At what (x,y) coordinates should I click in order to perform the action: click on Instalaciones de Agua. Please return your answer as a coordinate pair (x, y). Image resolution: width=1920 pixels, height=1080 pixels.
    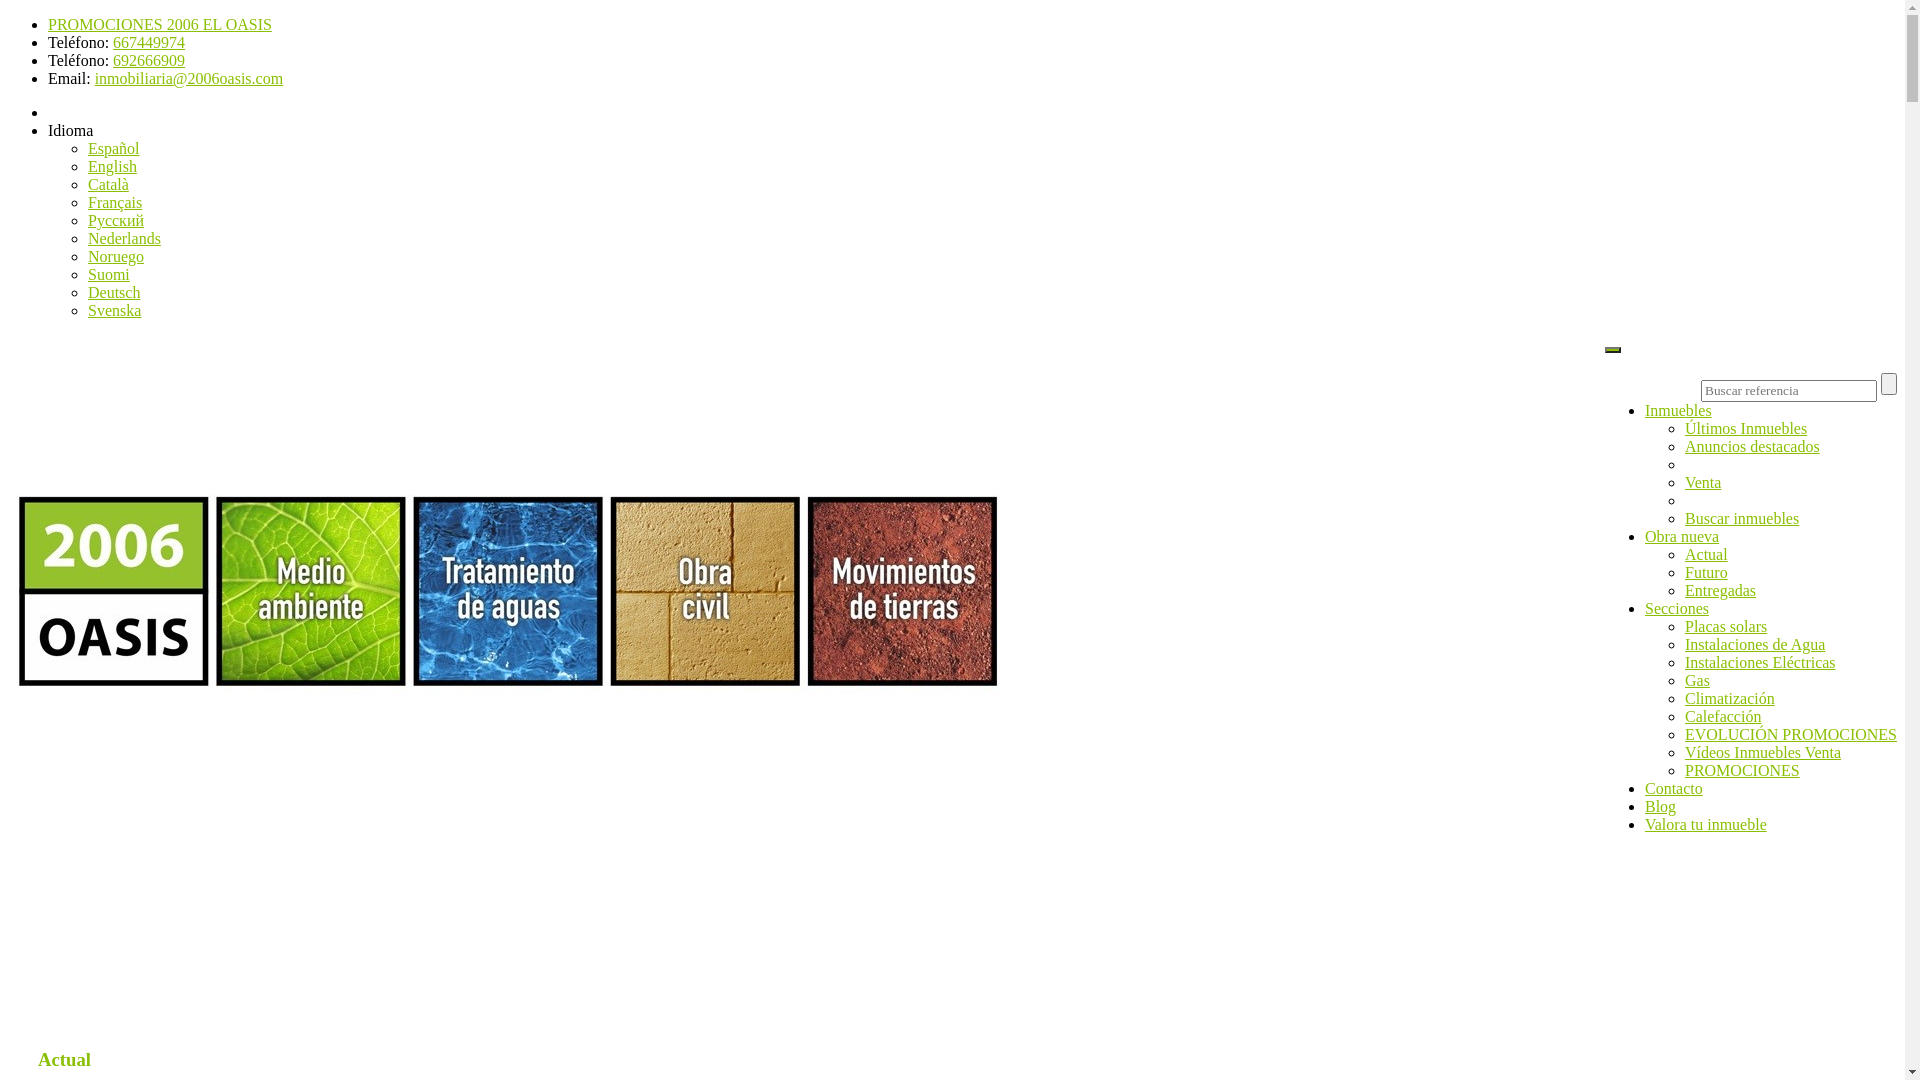
    Looking at the image, I should click on (1755, 644).